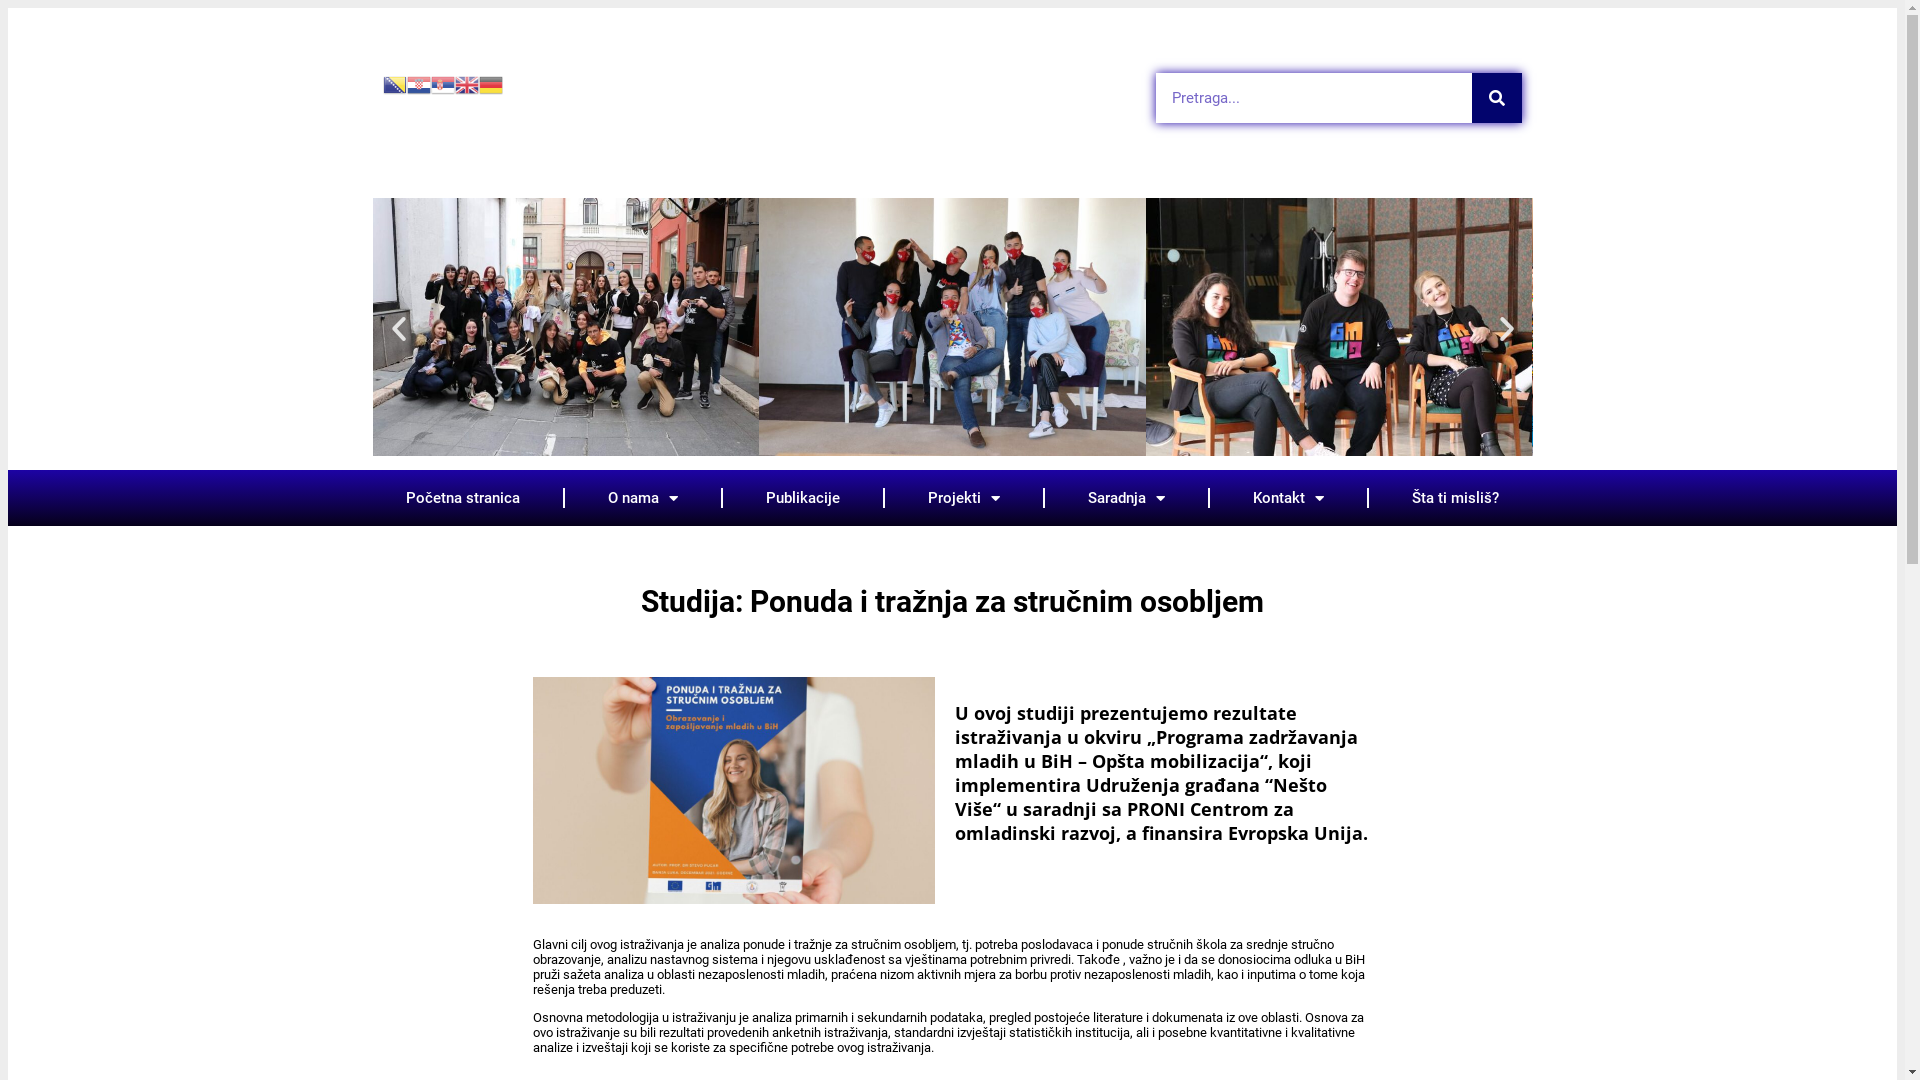 Image resolution: width=1920 pixels, height=1080 pixels. I want to click on Serbian, so click(442, 83).